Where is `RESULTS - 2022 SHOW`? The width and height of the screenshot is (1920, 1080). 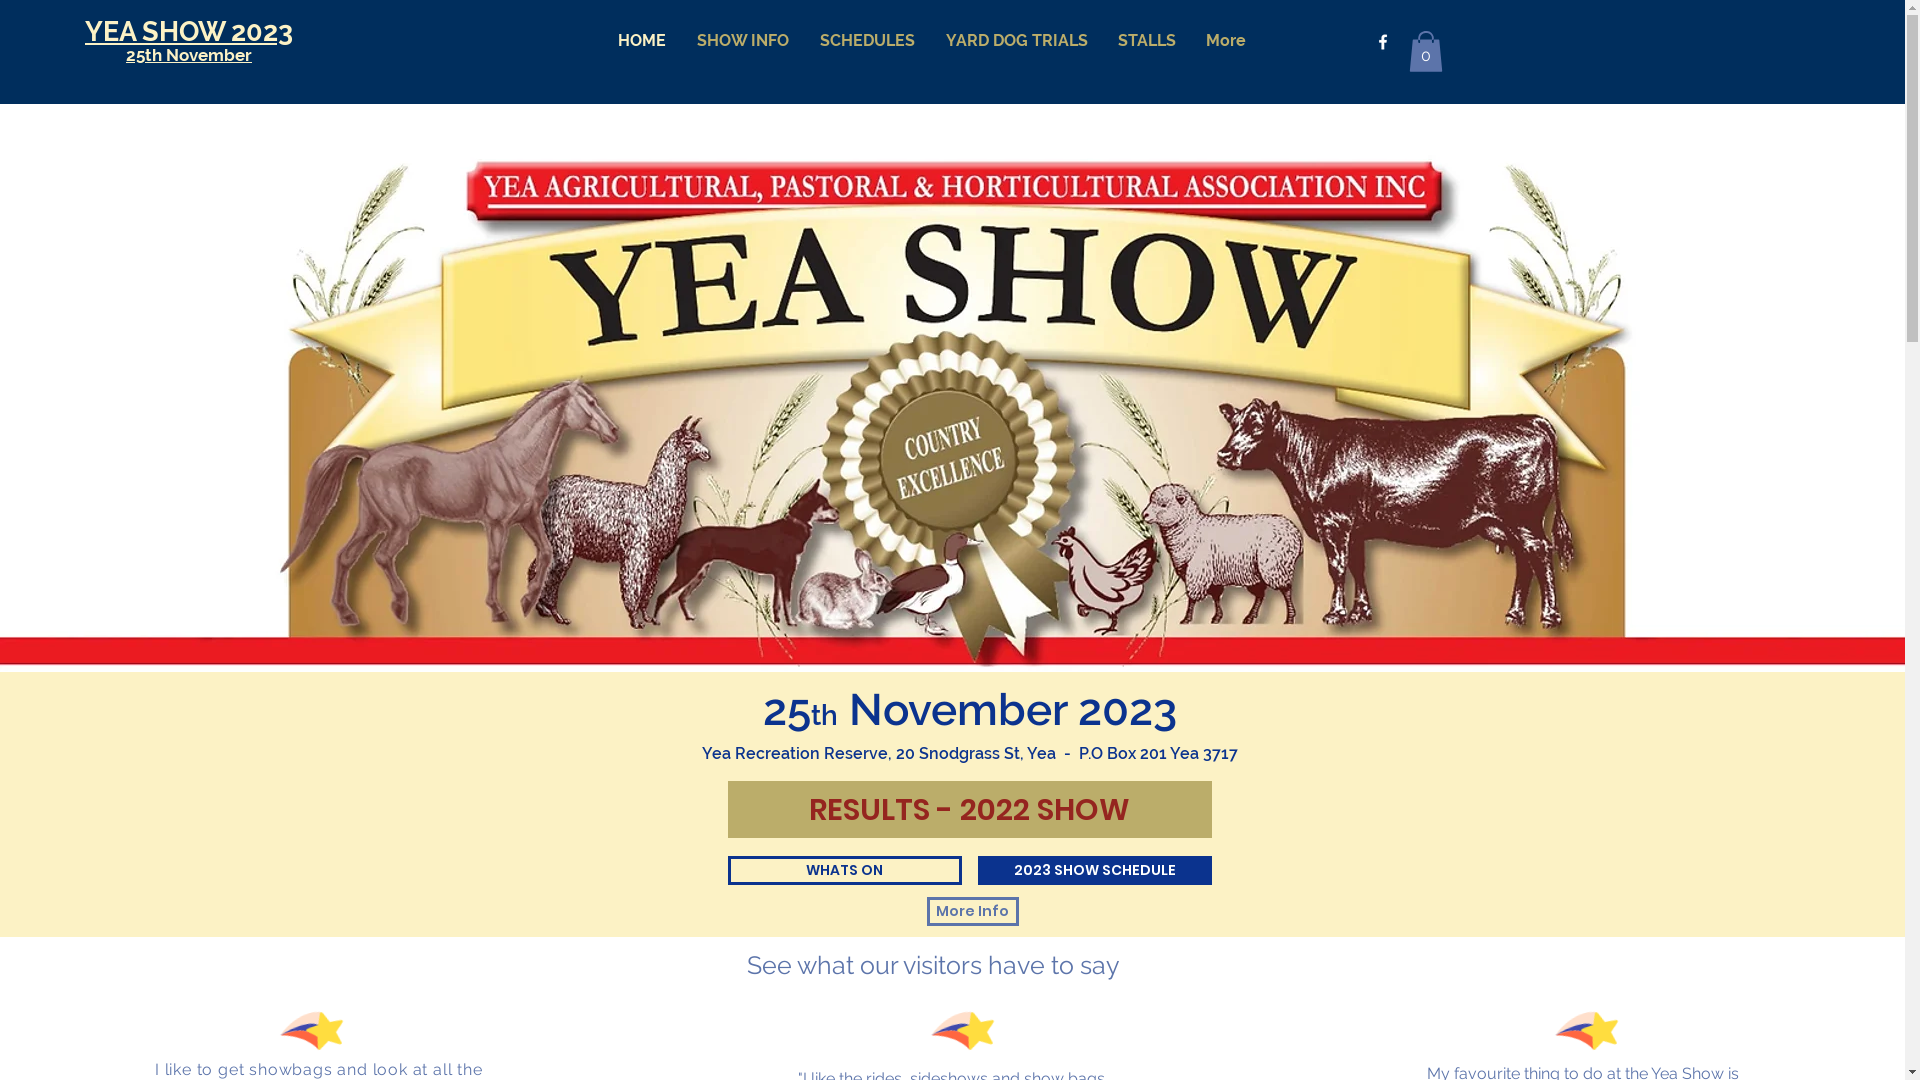 RESULTS - 2022 SHOW is located at coordinates (970, 810).